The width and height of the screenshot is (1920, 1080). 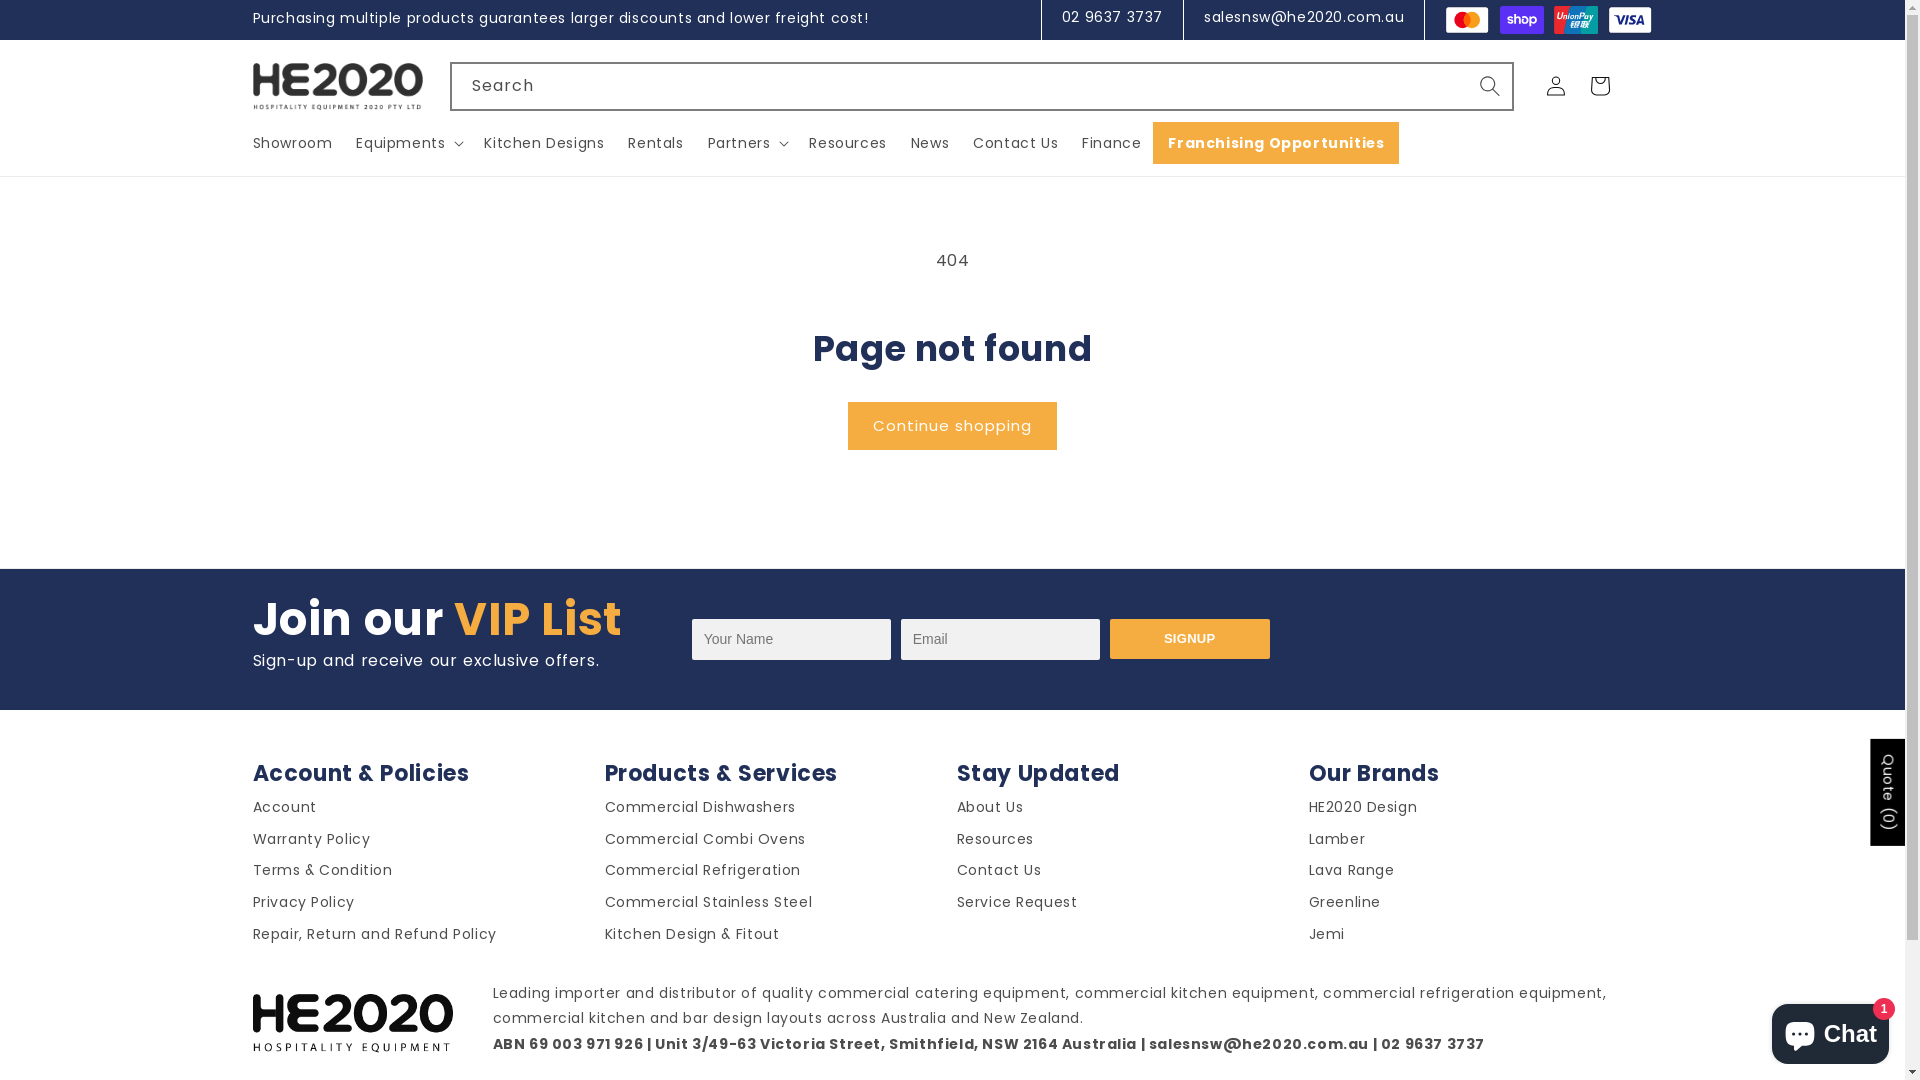 I want to click on Kitchen Design & Fitout, so click(x=692, y=938).